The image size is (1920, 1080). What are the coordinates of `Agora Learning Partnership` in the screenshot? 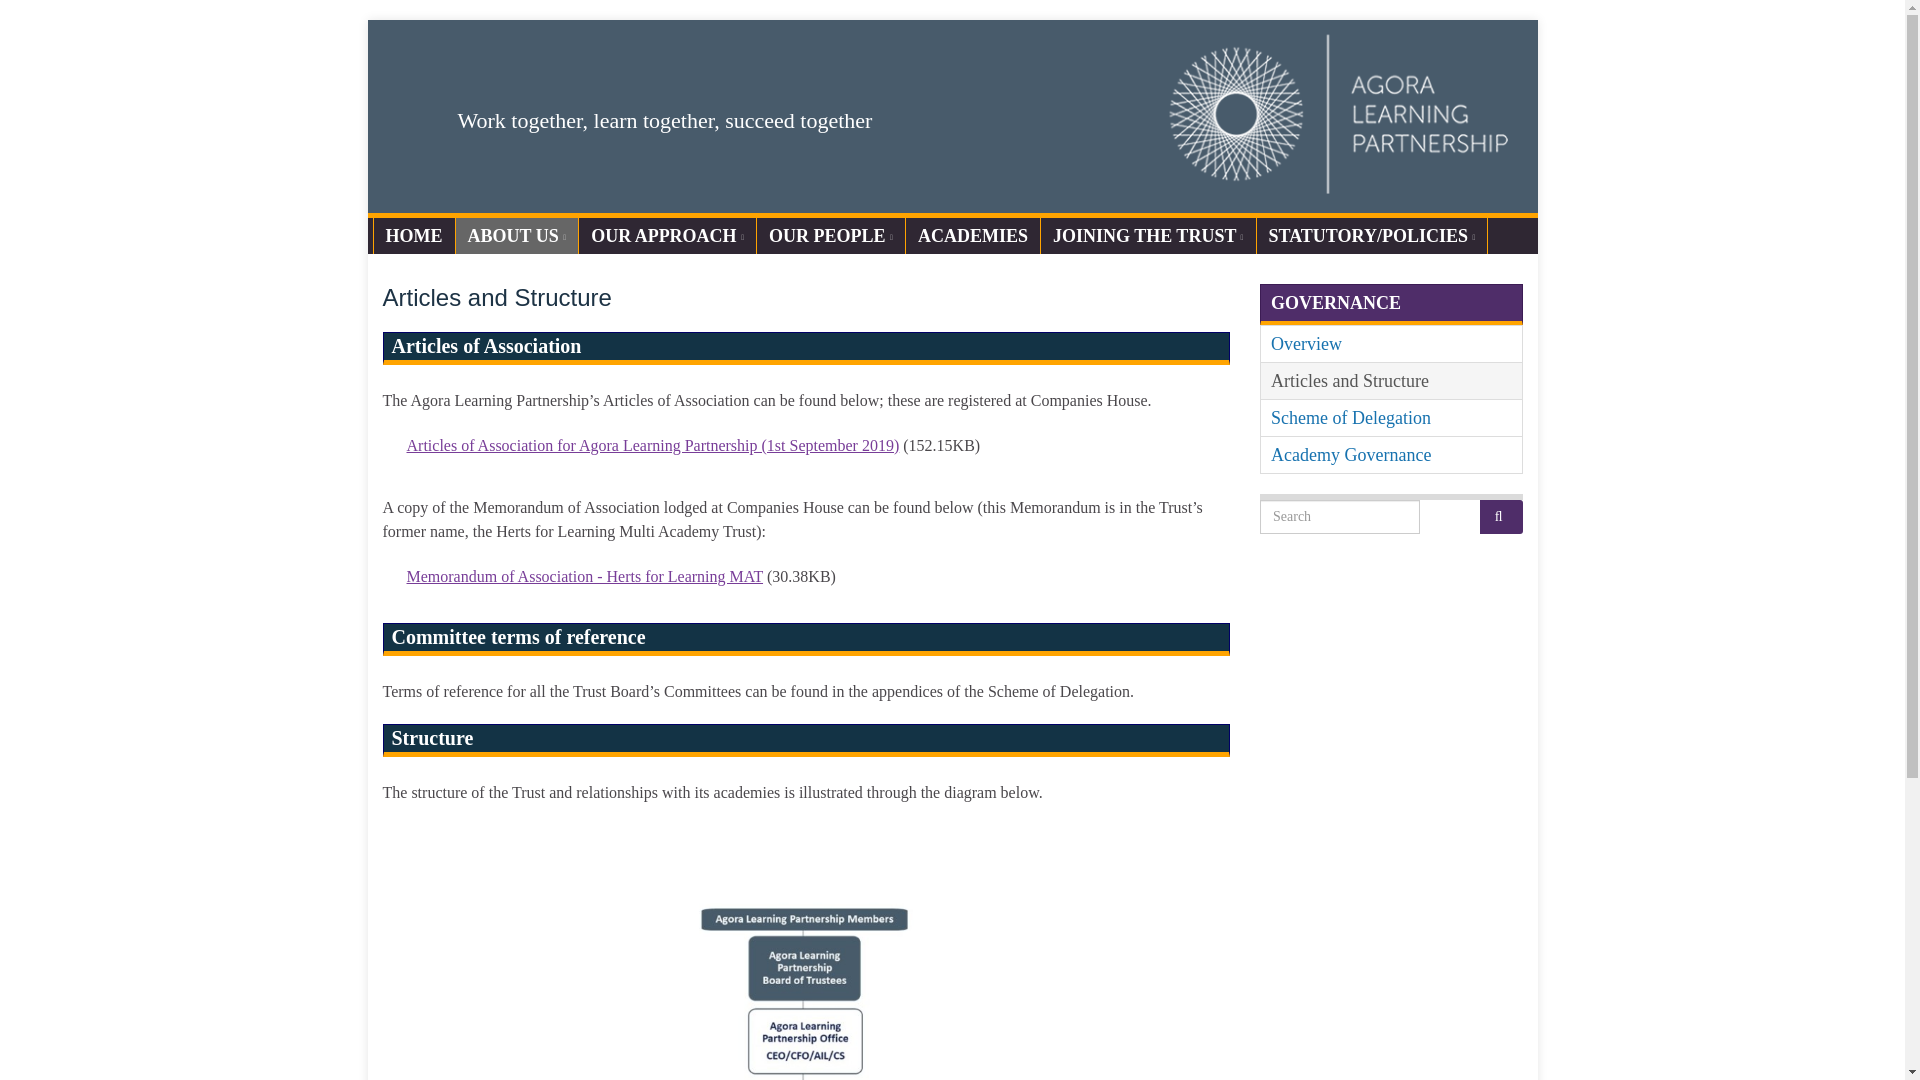 It's located at (952, 116).